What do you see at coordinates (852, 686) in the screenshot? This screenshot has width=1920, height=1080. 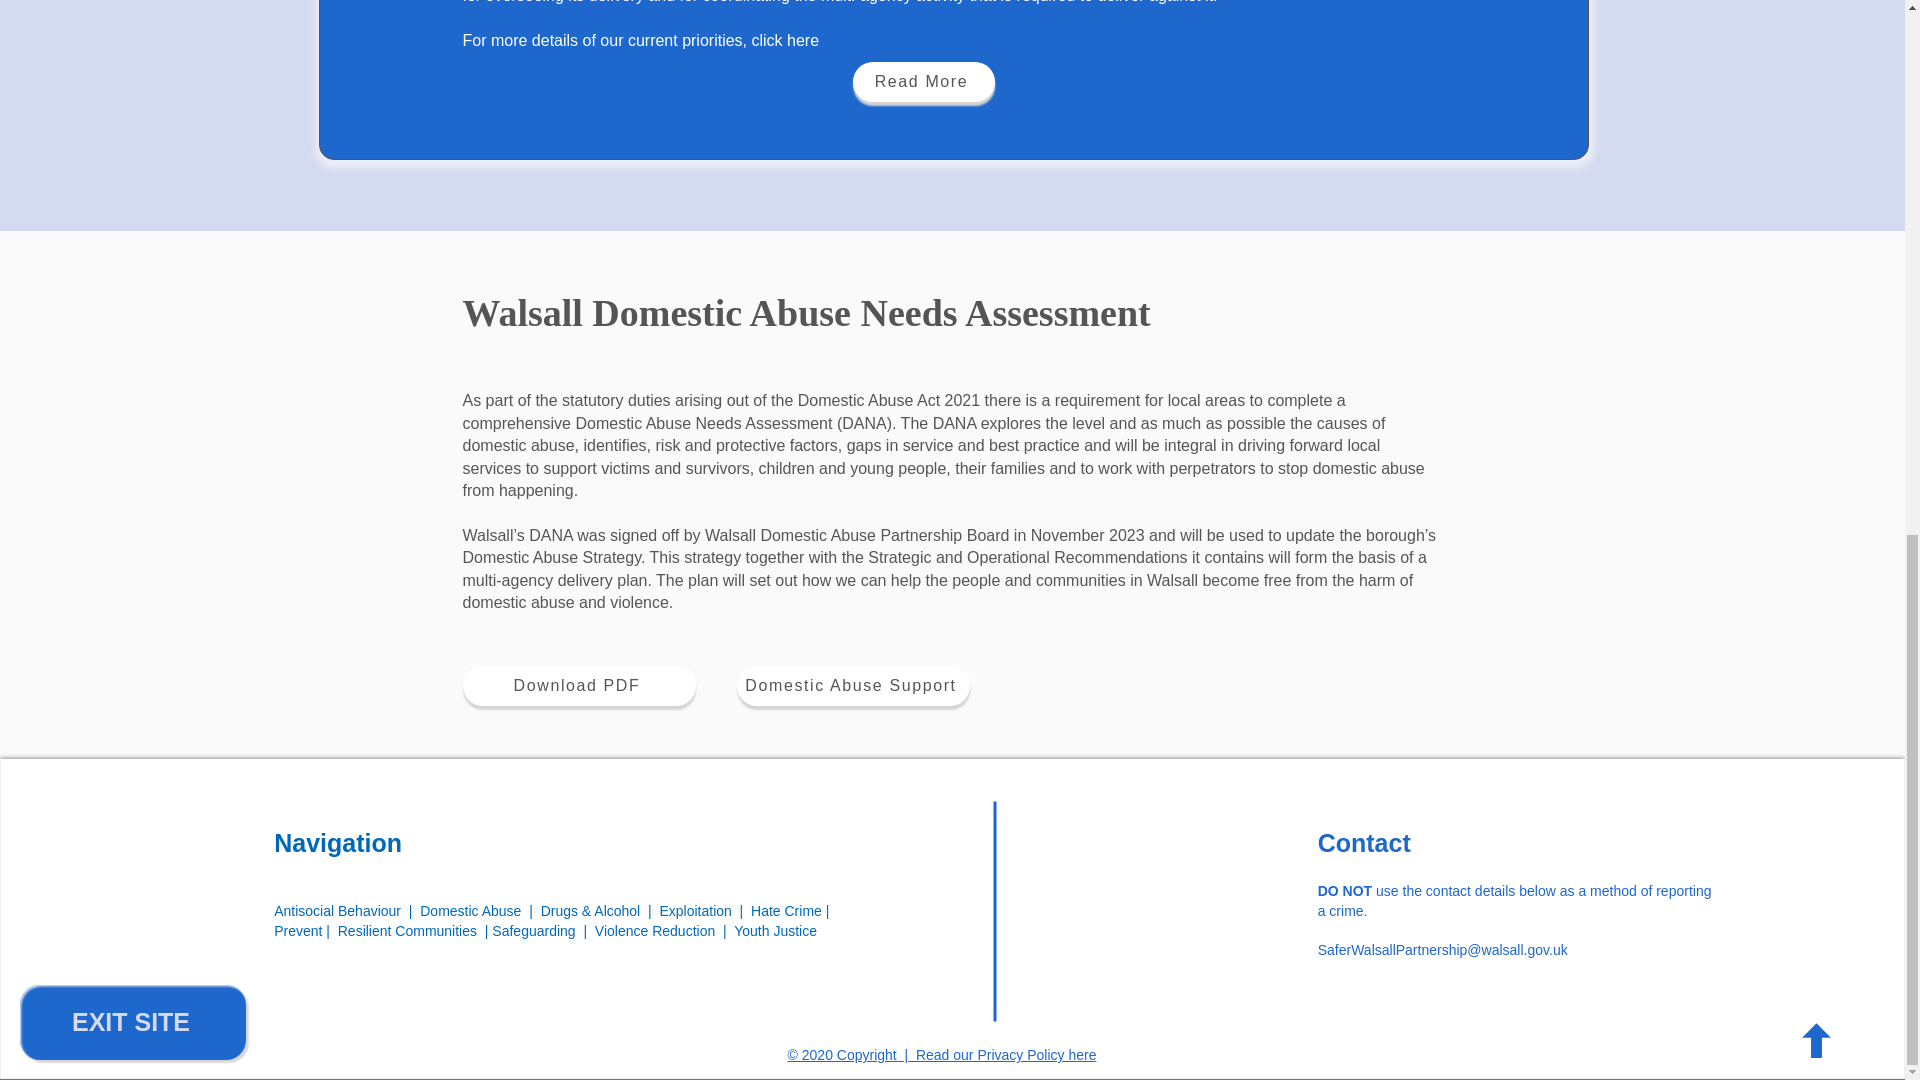 I see `Domestic Abuse Support` at bounding box center [852, 686].